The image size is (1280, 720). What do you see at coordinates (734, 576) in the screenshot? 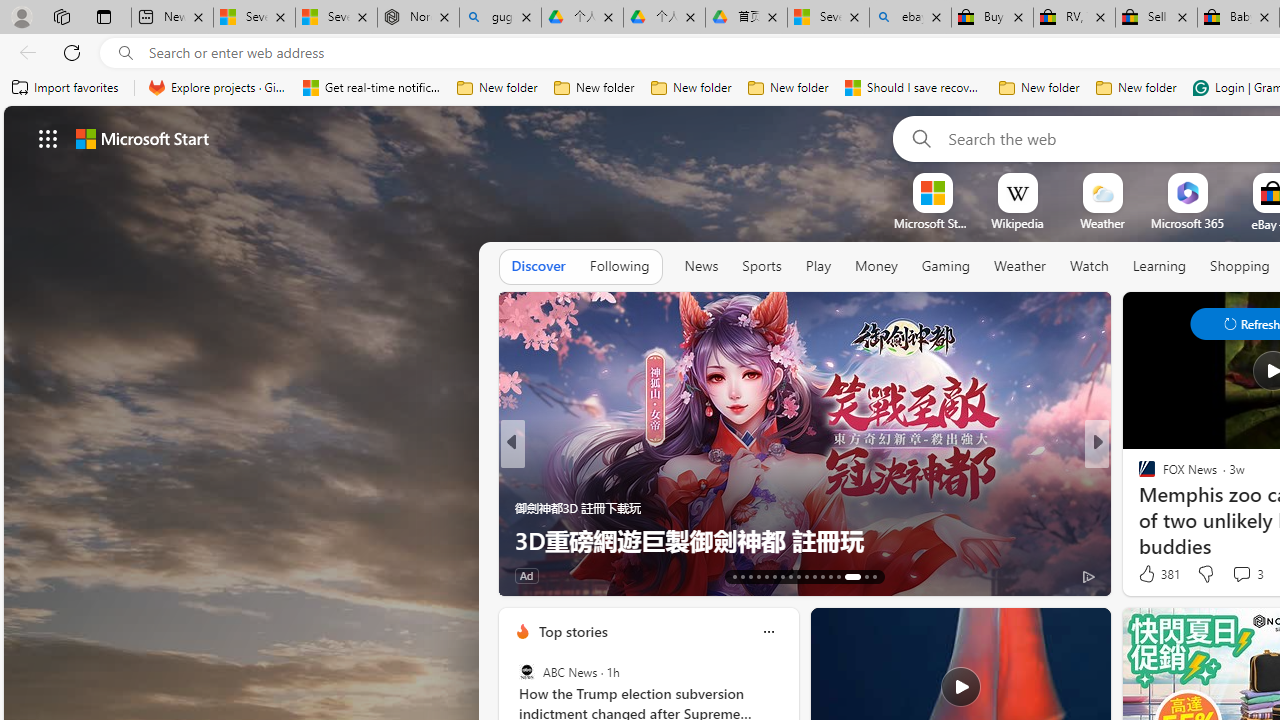
I see `AutomationID: tab-13` at bounding box center [734, 576].